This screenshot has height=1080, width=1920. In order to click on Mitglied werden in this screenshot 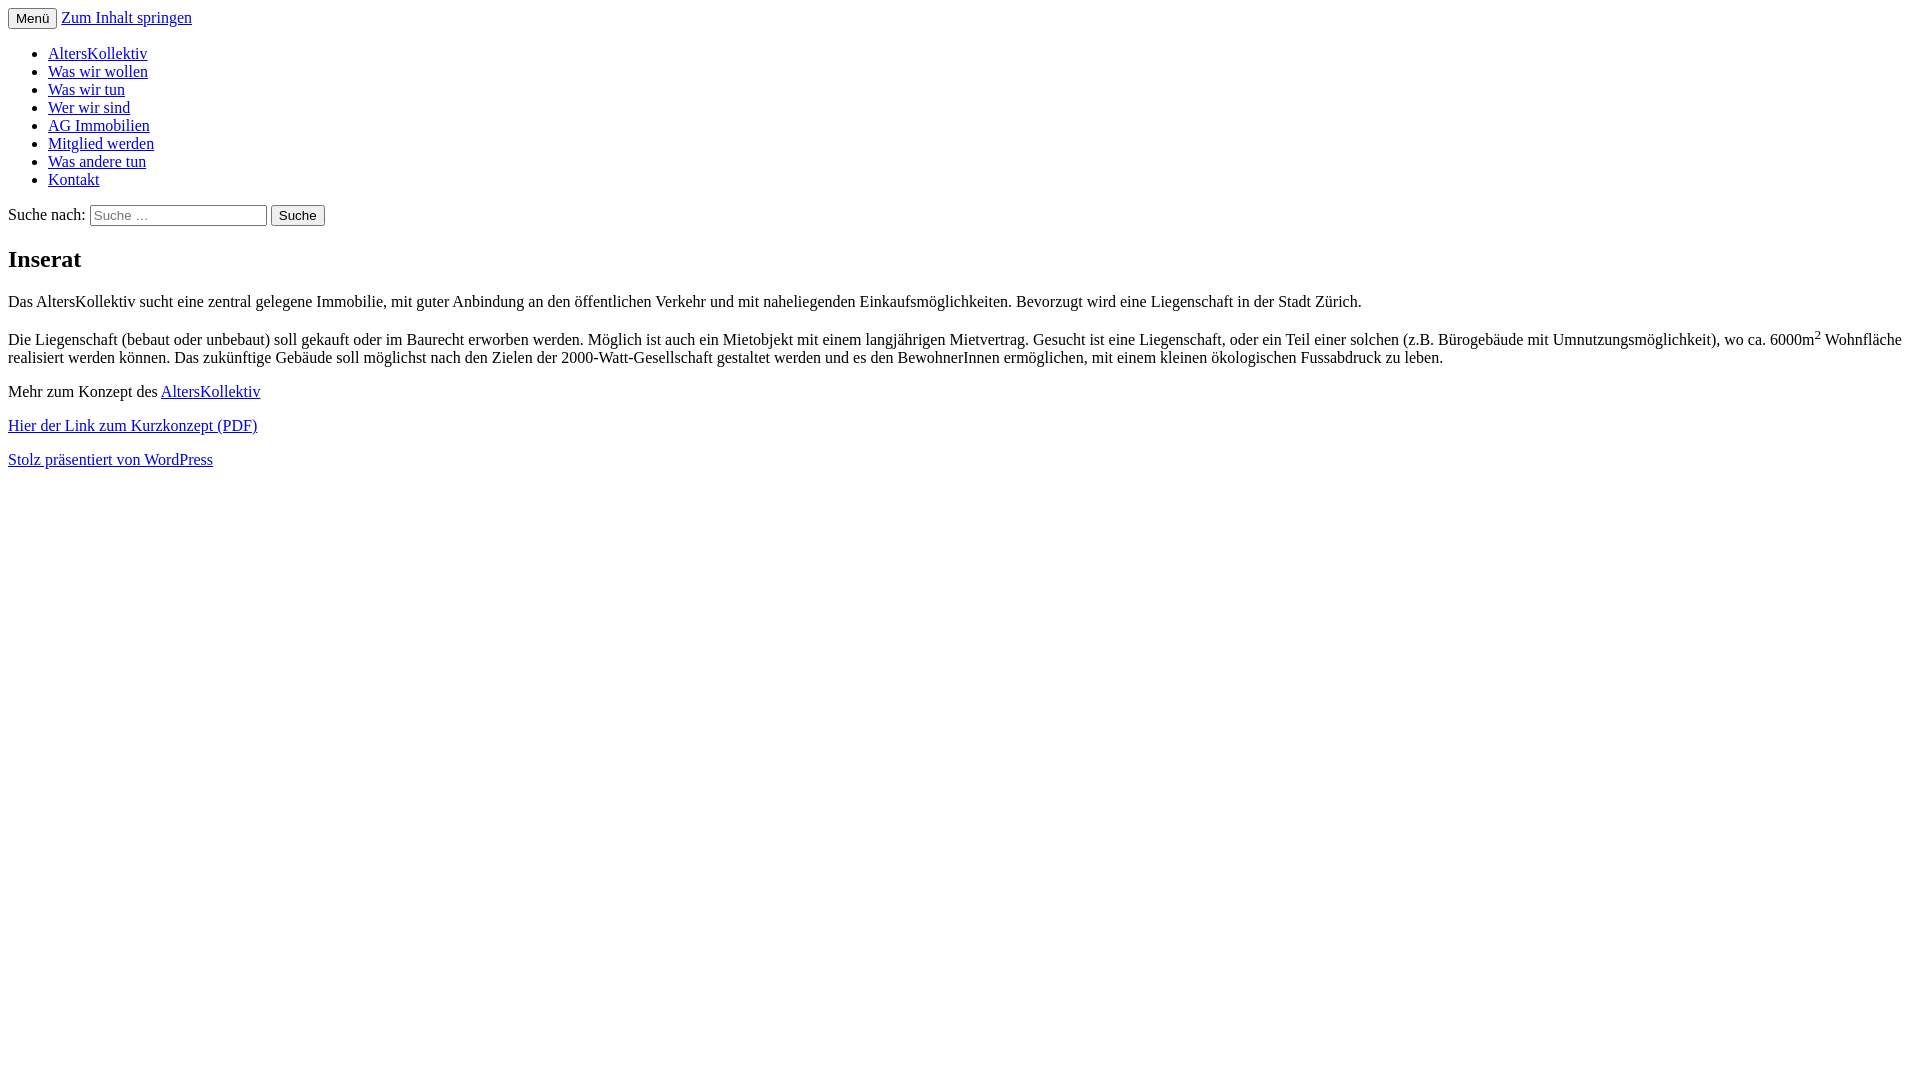, I will do `click(101, 144)`.